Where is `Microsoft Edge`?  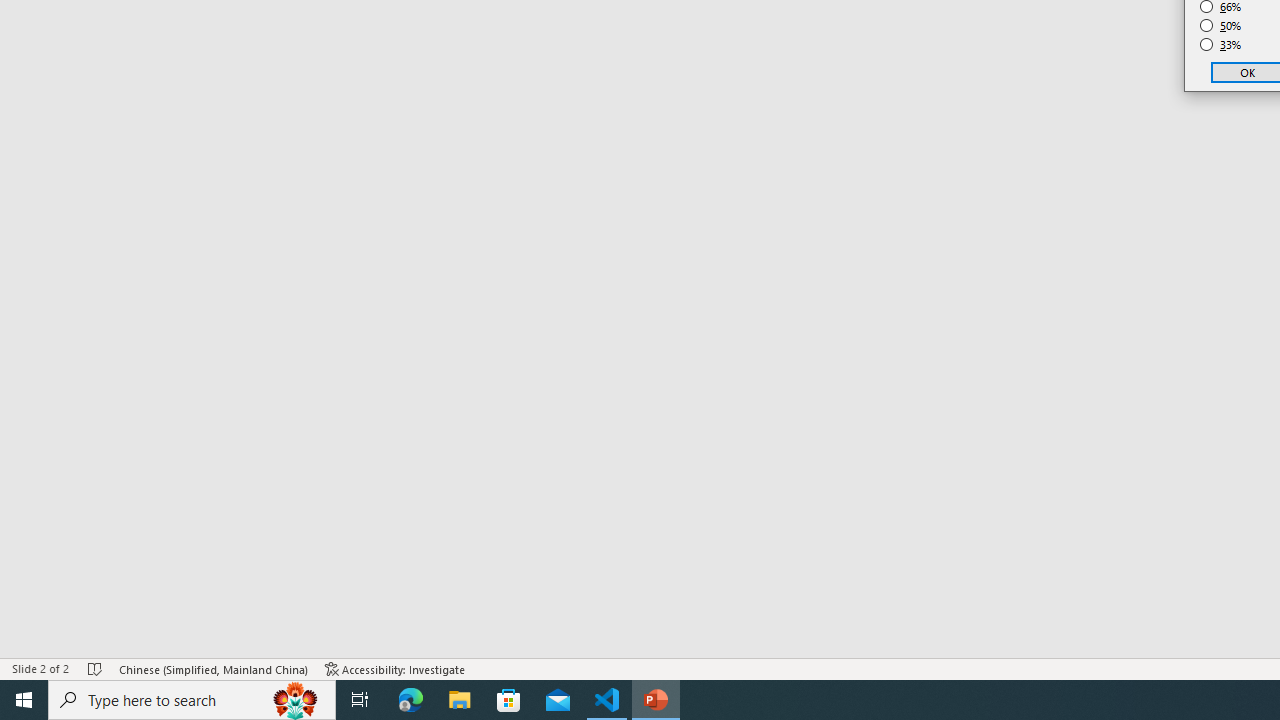
Microsoft Edge is located at coordinates (411, 700).